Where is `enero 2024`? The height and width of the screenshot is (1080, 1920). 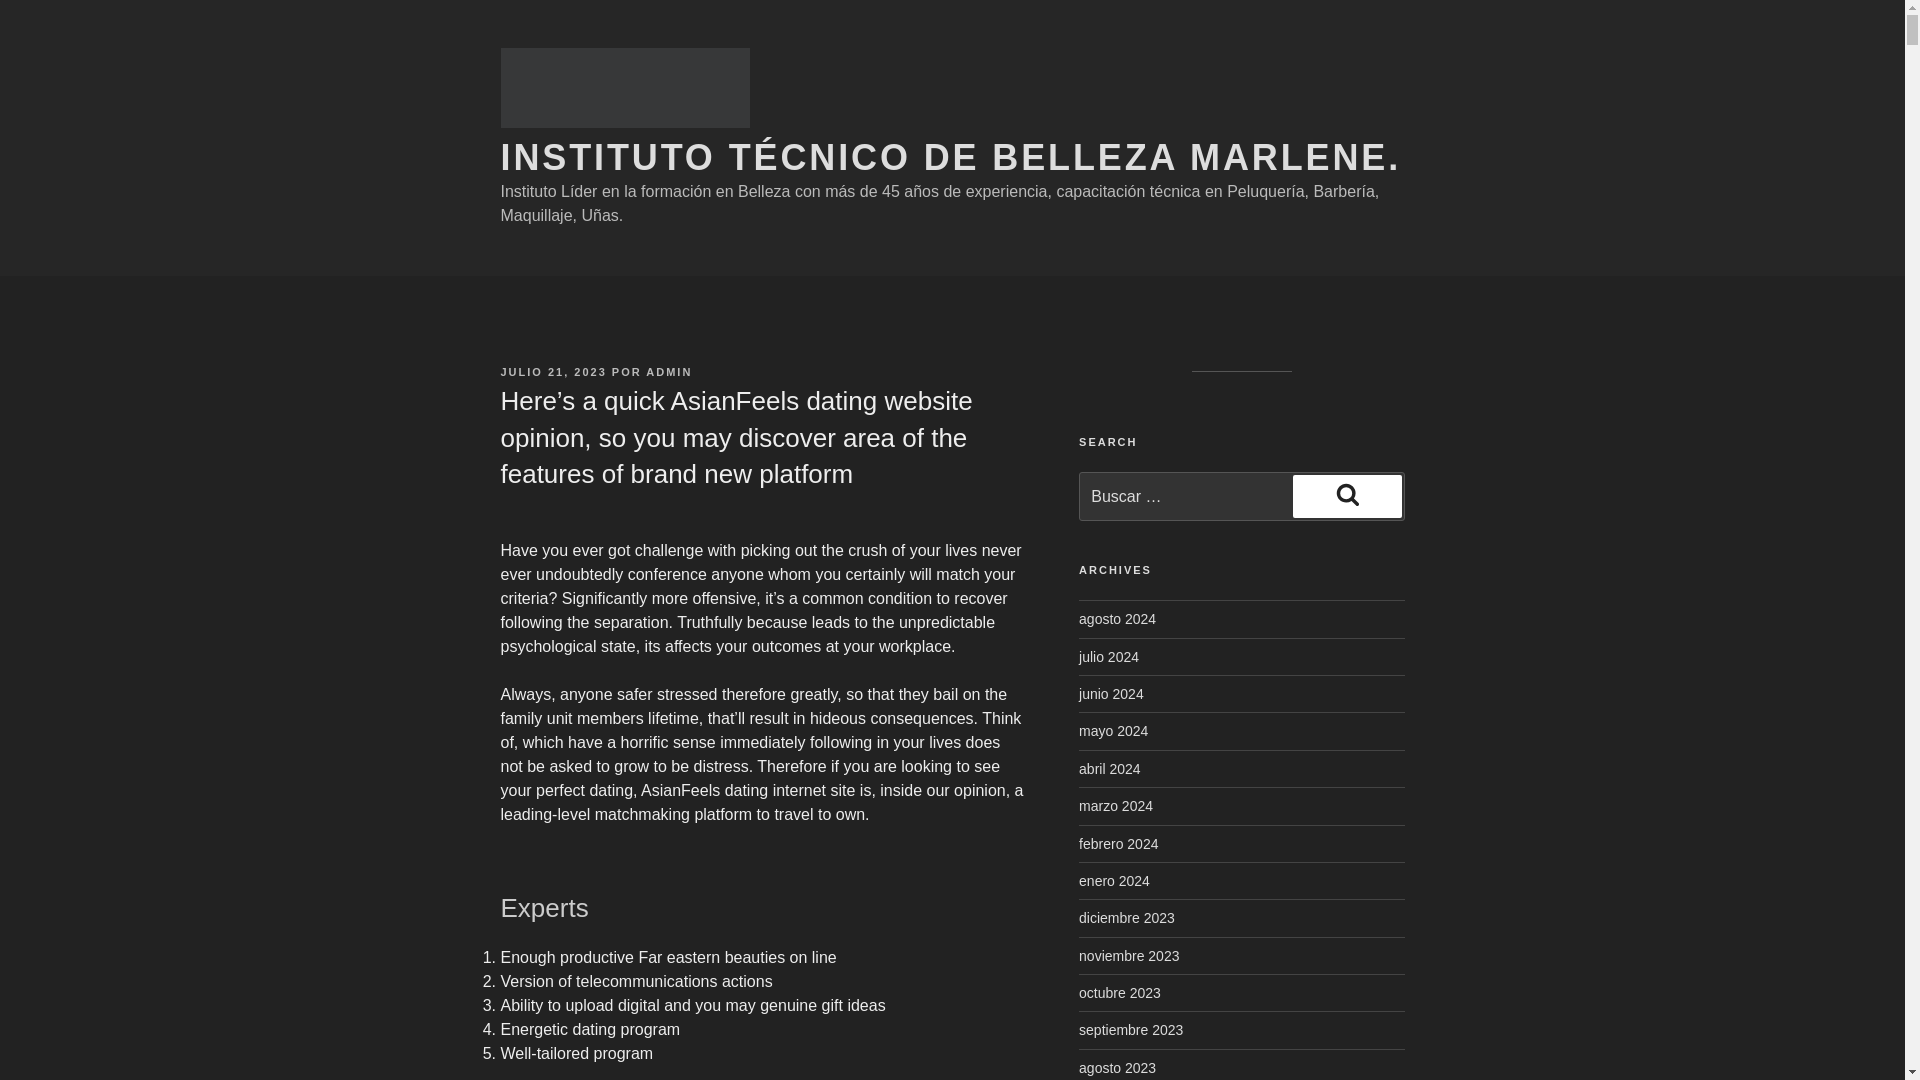 enero 2024 is located at coordinates (1114, 880).